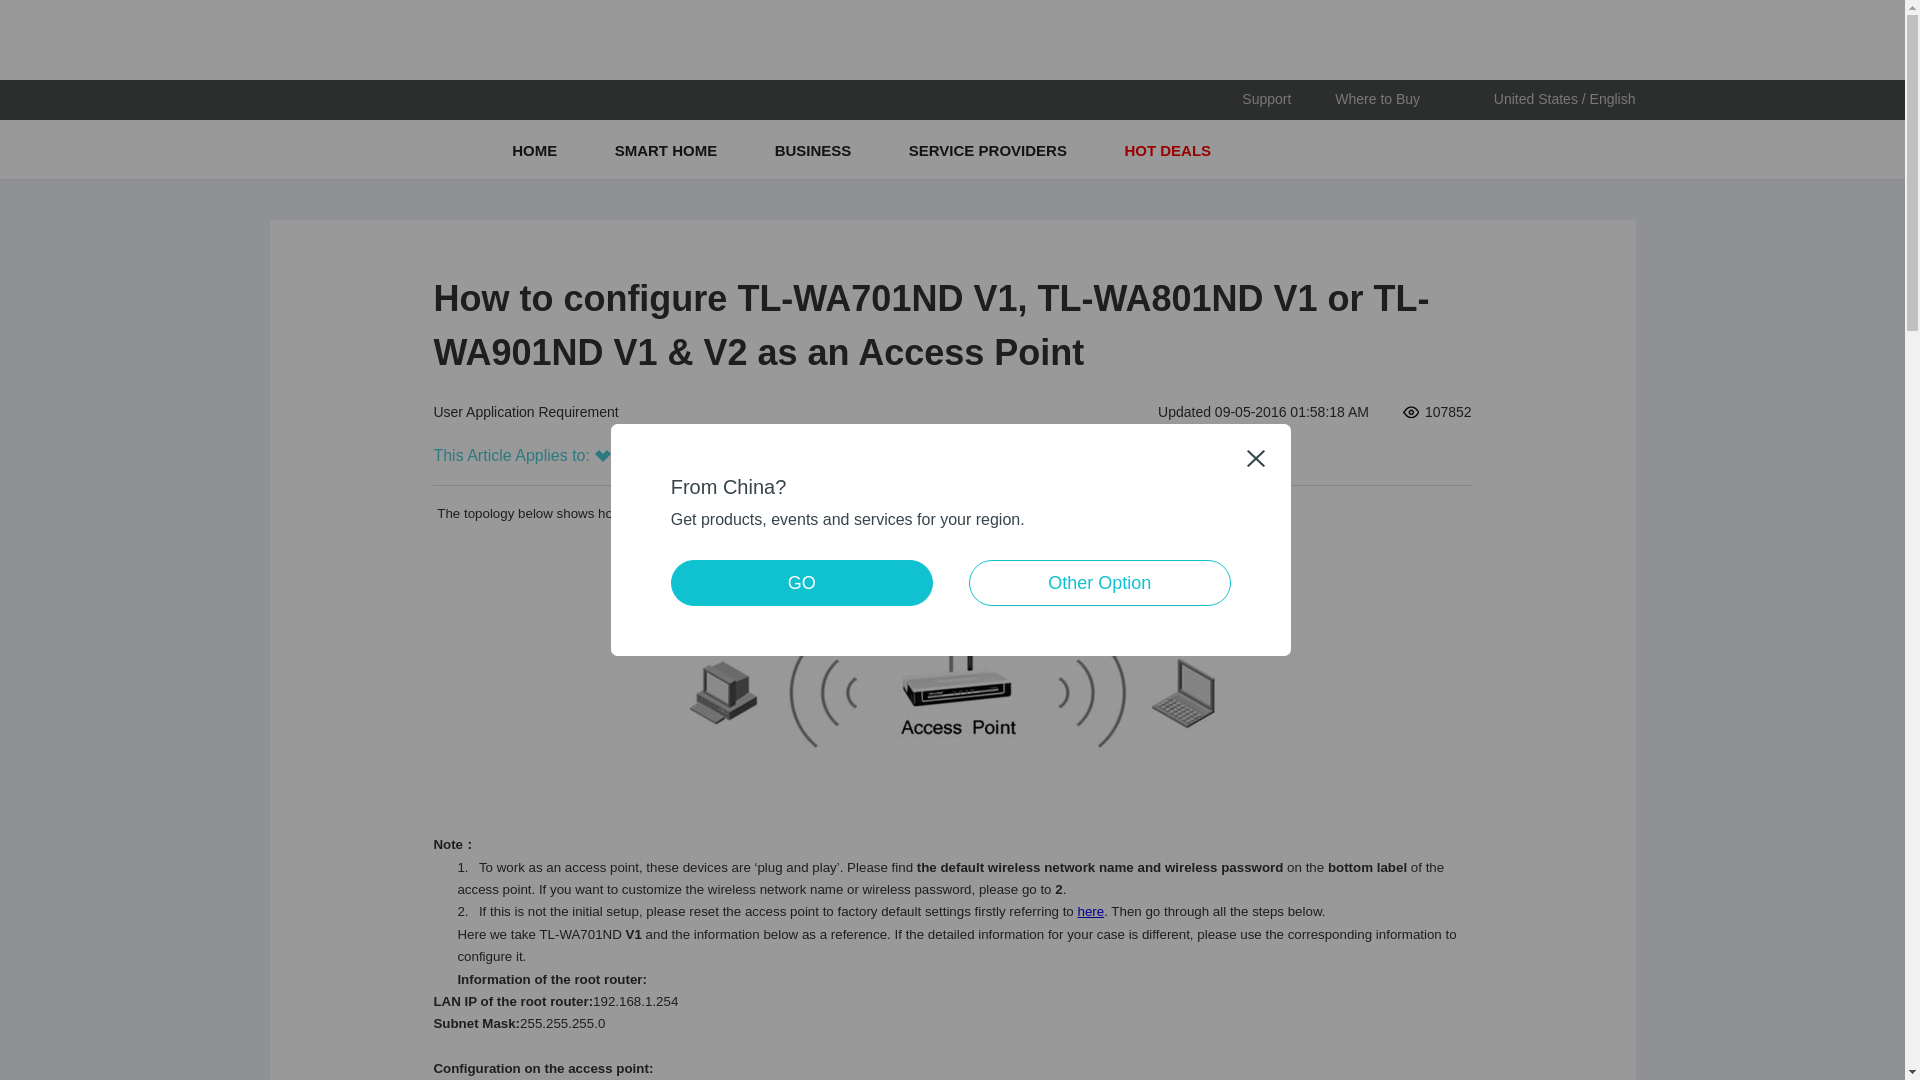 The width and height of the screenshot is (1920, 1080). What do you see at coordinates (422, 100) in the screenshot?
I see `tapo` at bounding box center [422, 100].